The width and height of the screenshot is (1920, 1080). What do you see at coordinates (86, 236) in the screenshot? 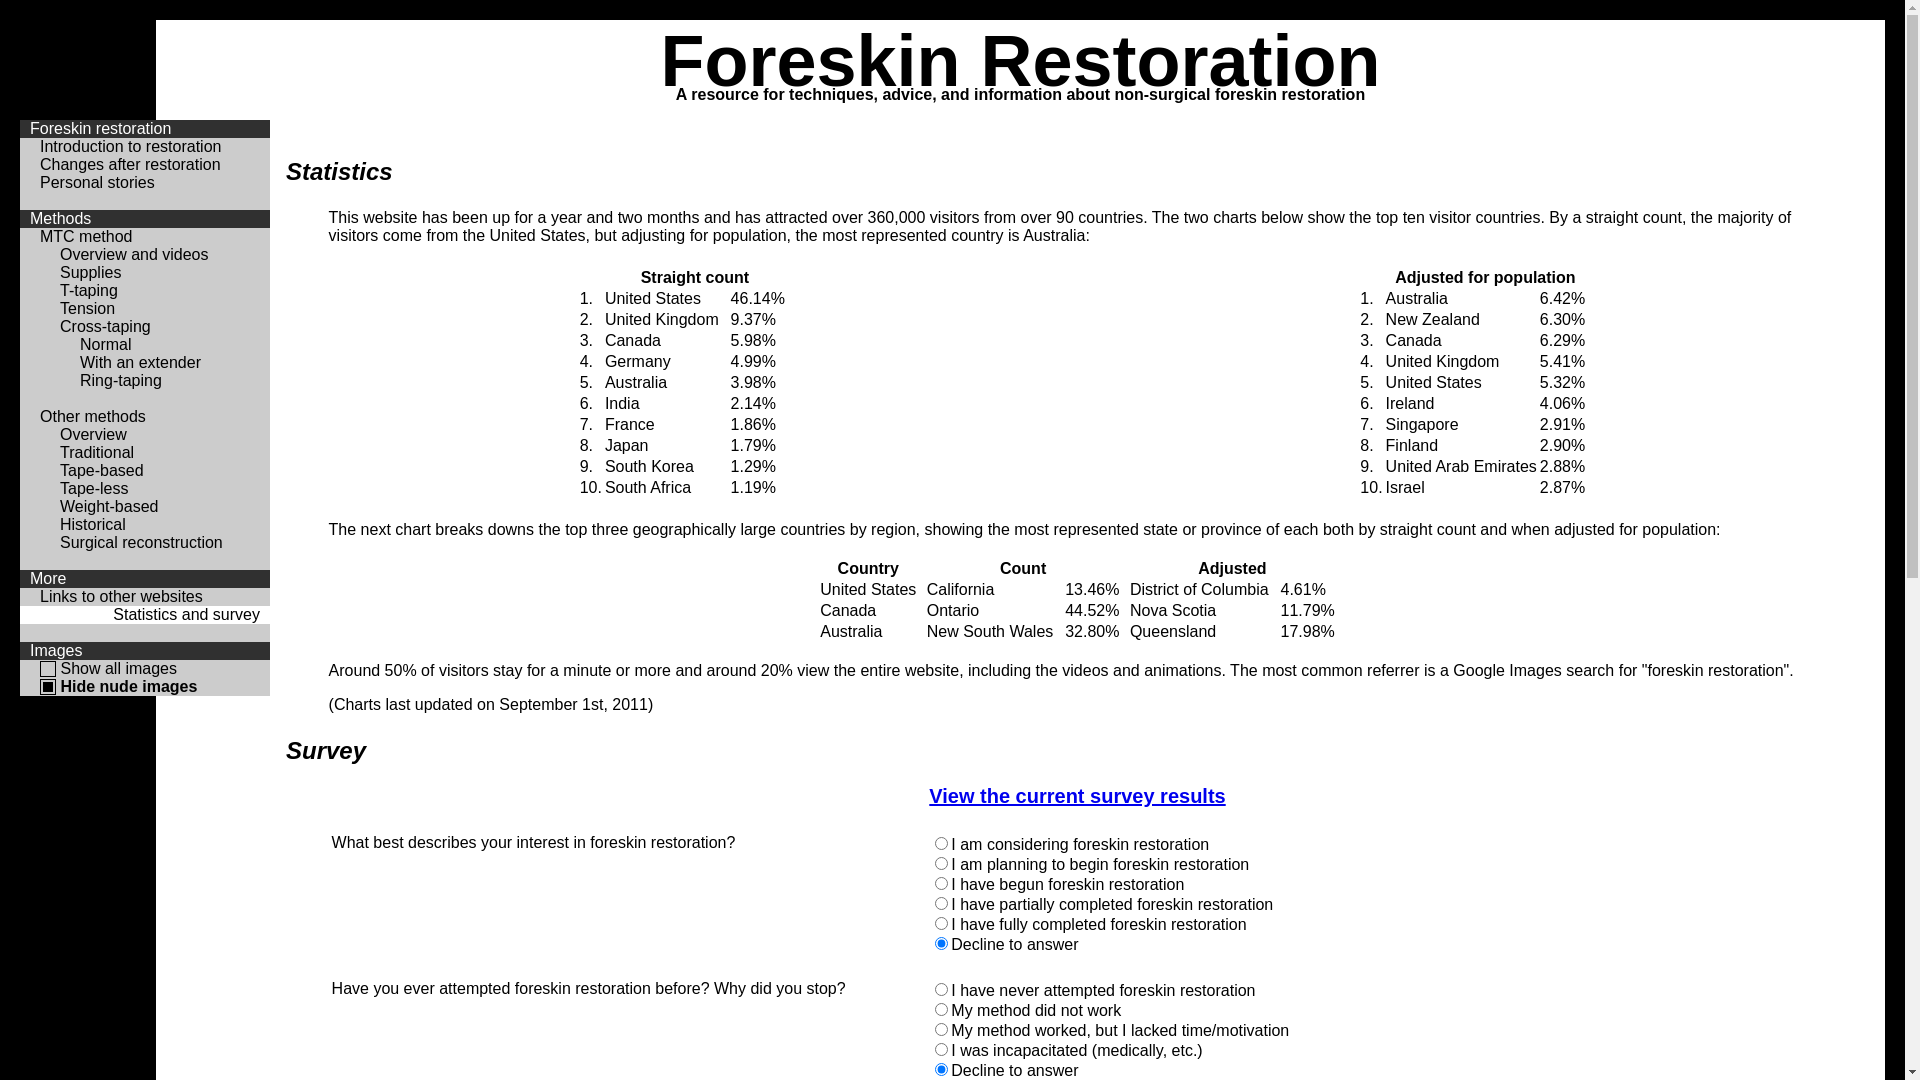
I see `MTC method` at bounding box center [86, 236].